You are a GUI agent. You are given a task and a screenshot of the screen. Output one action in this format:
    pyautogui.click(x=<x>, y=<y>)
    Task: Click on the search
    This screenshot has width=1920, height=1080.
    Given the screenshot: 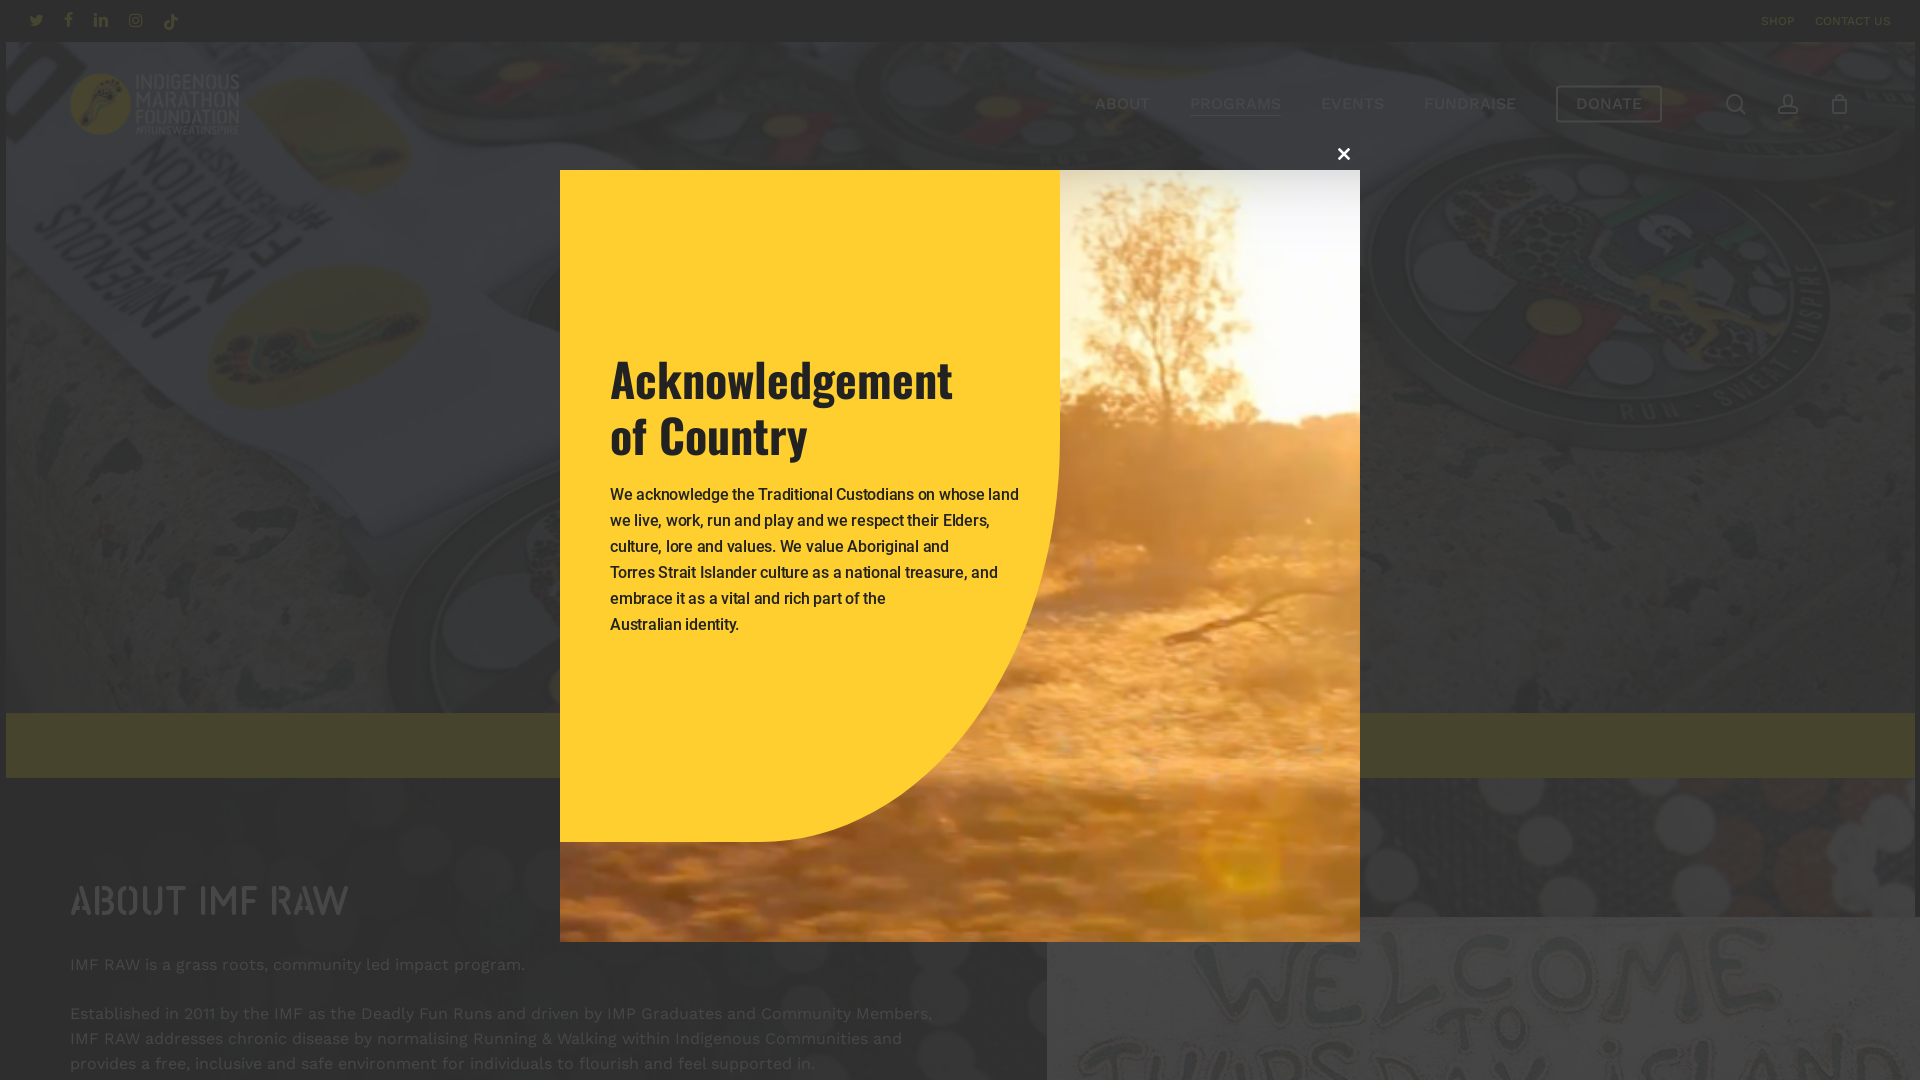 What is the action you would take?
    pyautogui.click(x=1736, y=104)
    